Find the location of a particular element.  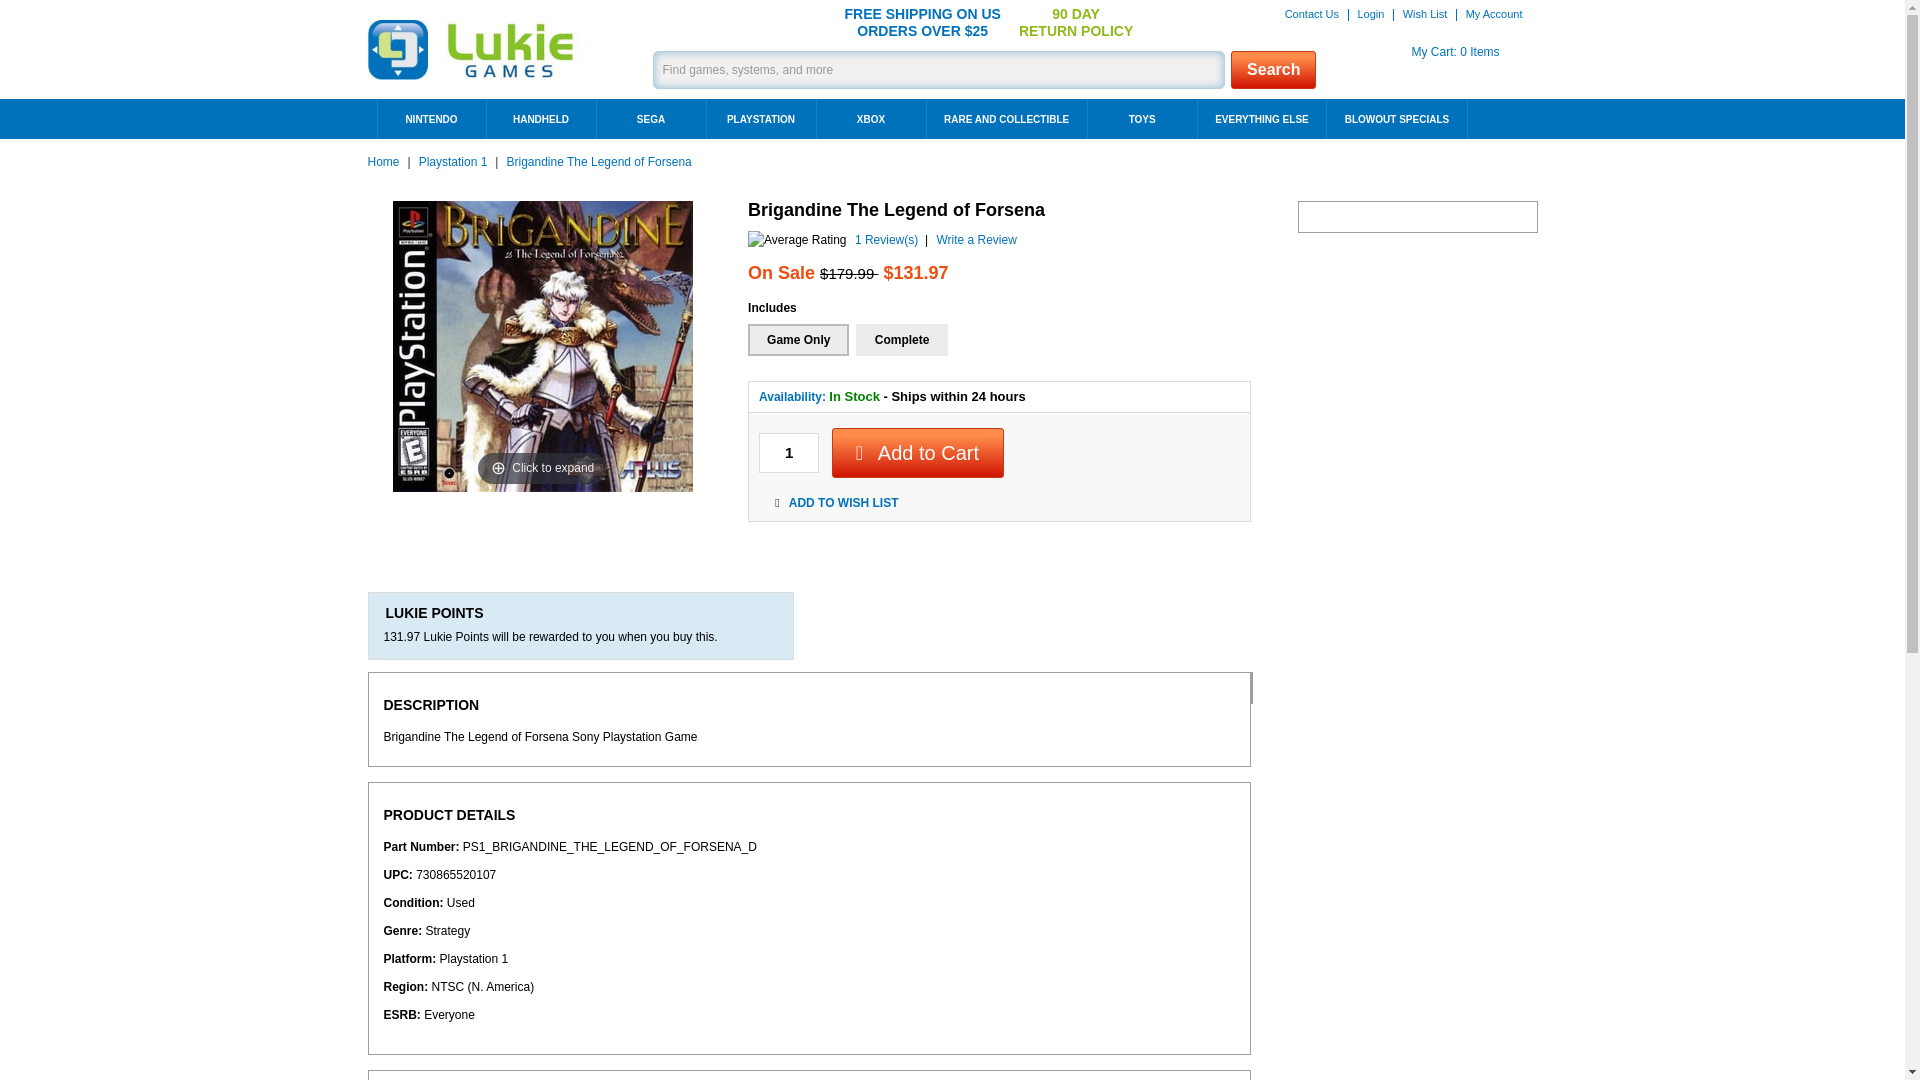

Contact Us is located at coordinates (1318, 14).